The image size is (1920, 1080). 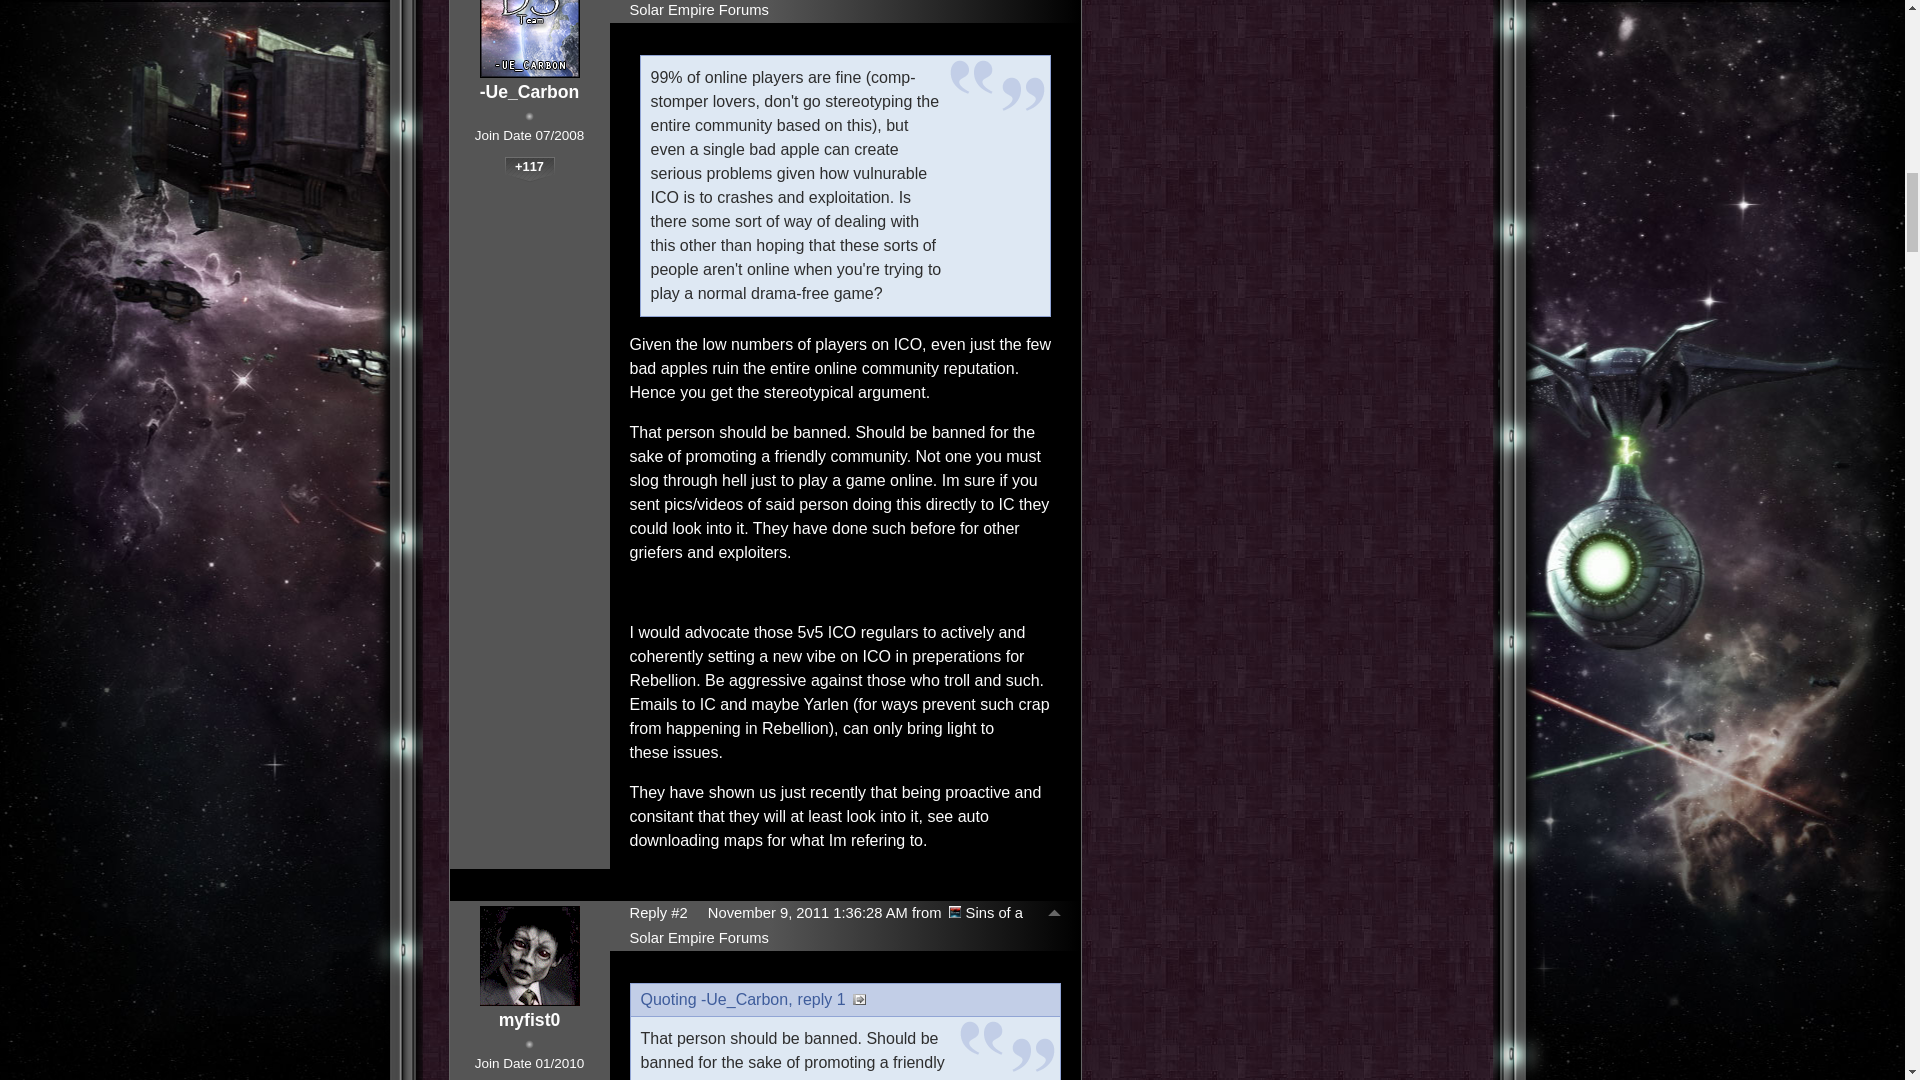 I want to click on Rank: 1, so click(x=528, y=1044).